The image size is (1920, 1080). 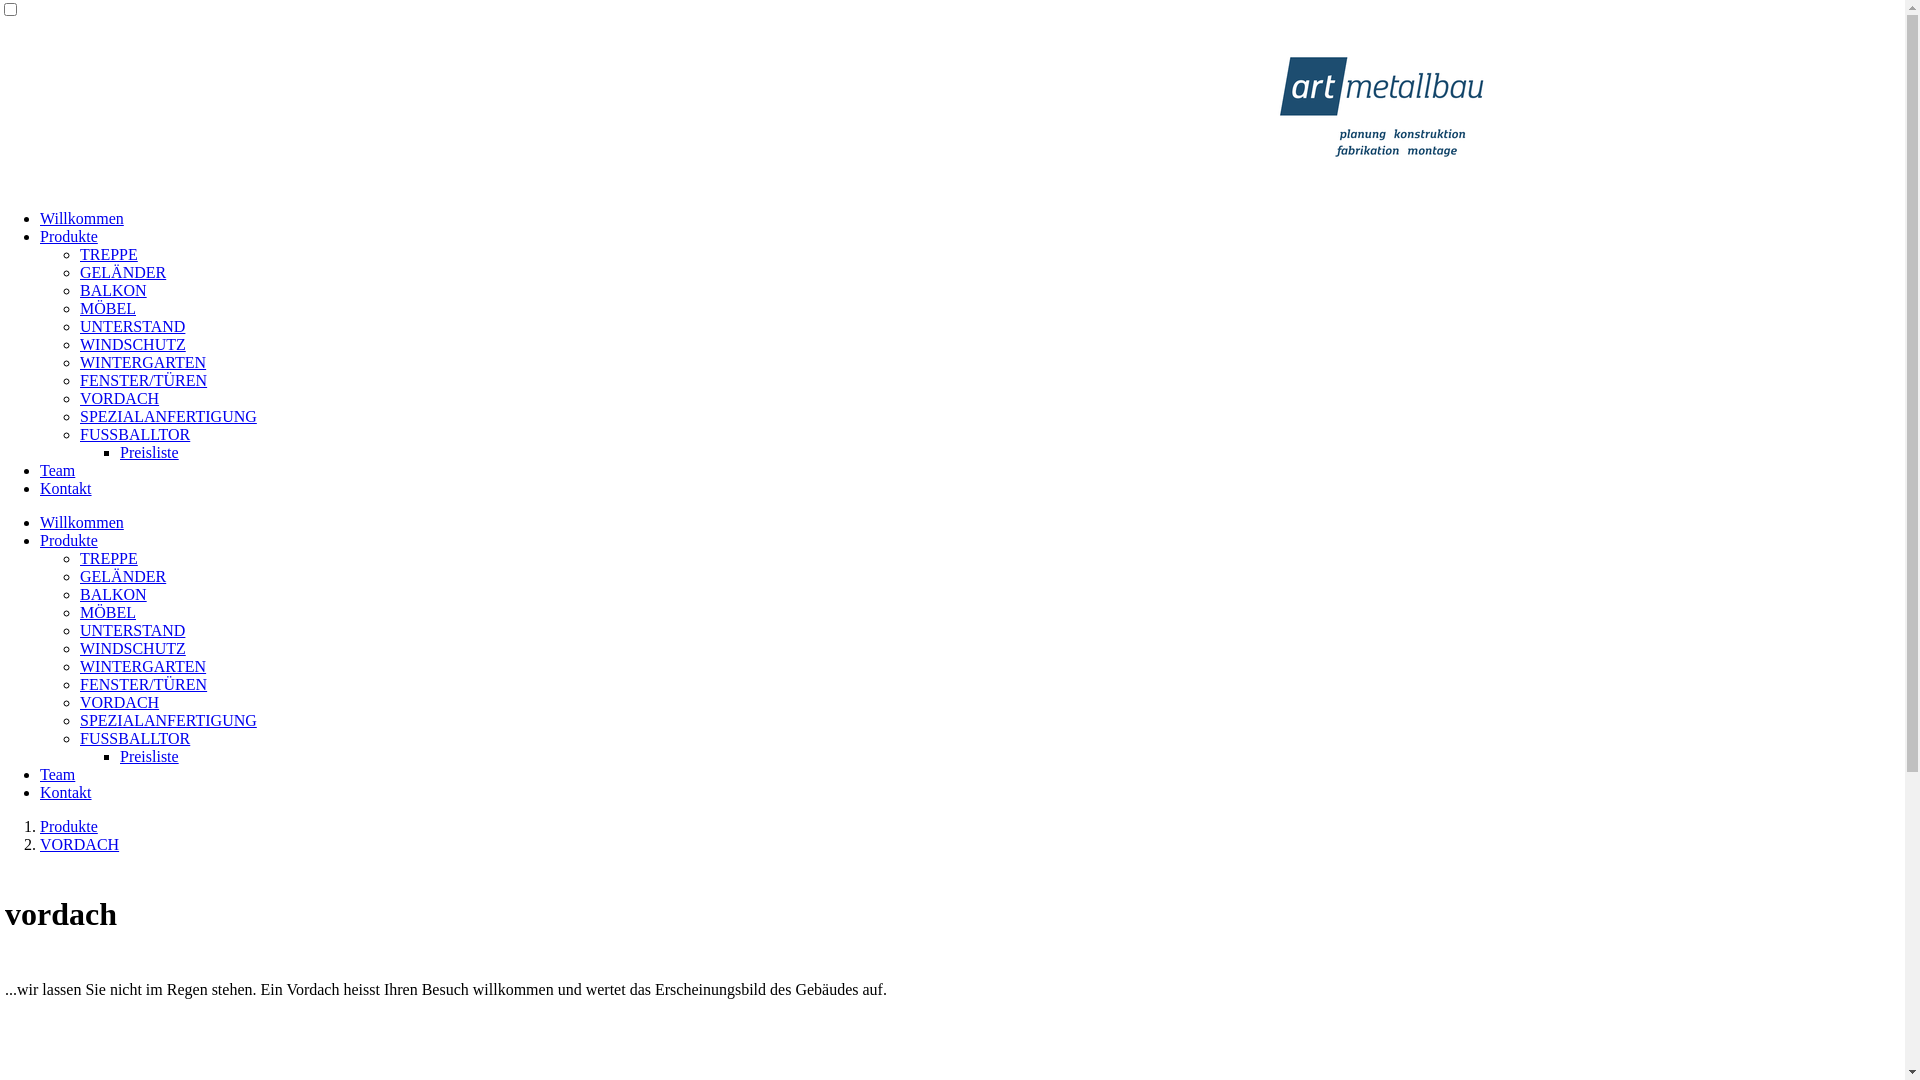 I want to click on WINDSCHUTZ, so click(x=133, y=648).